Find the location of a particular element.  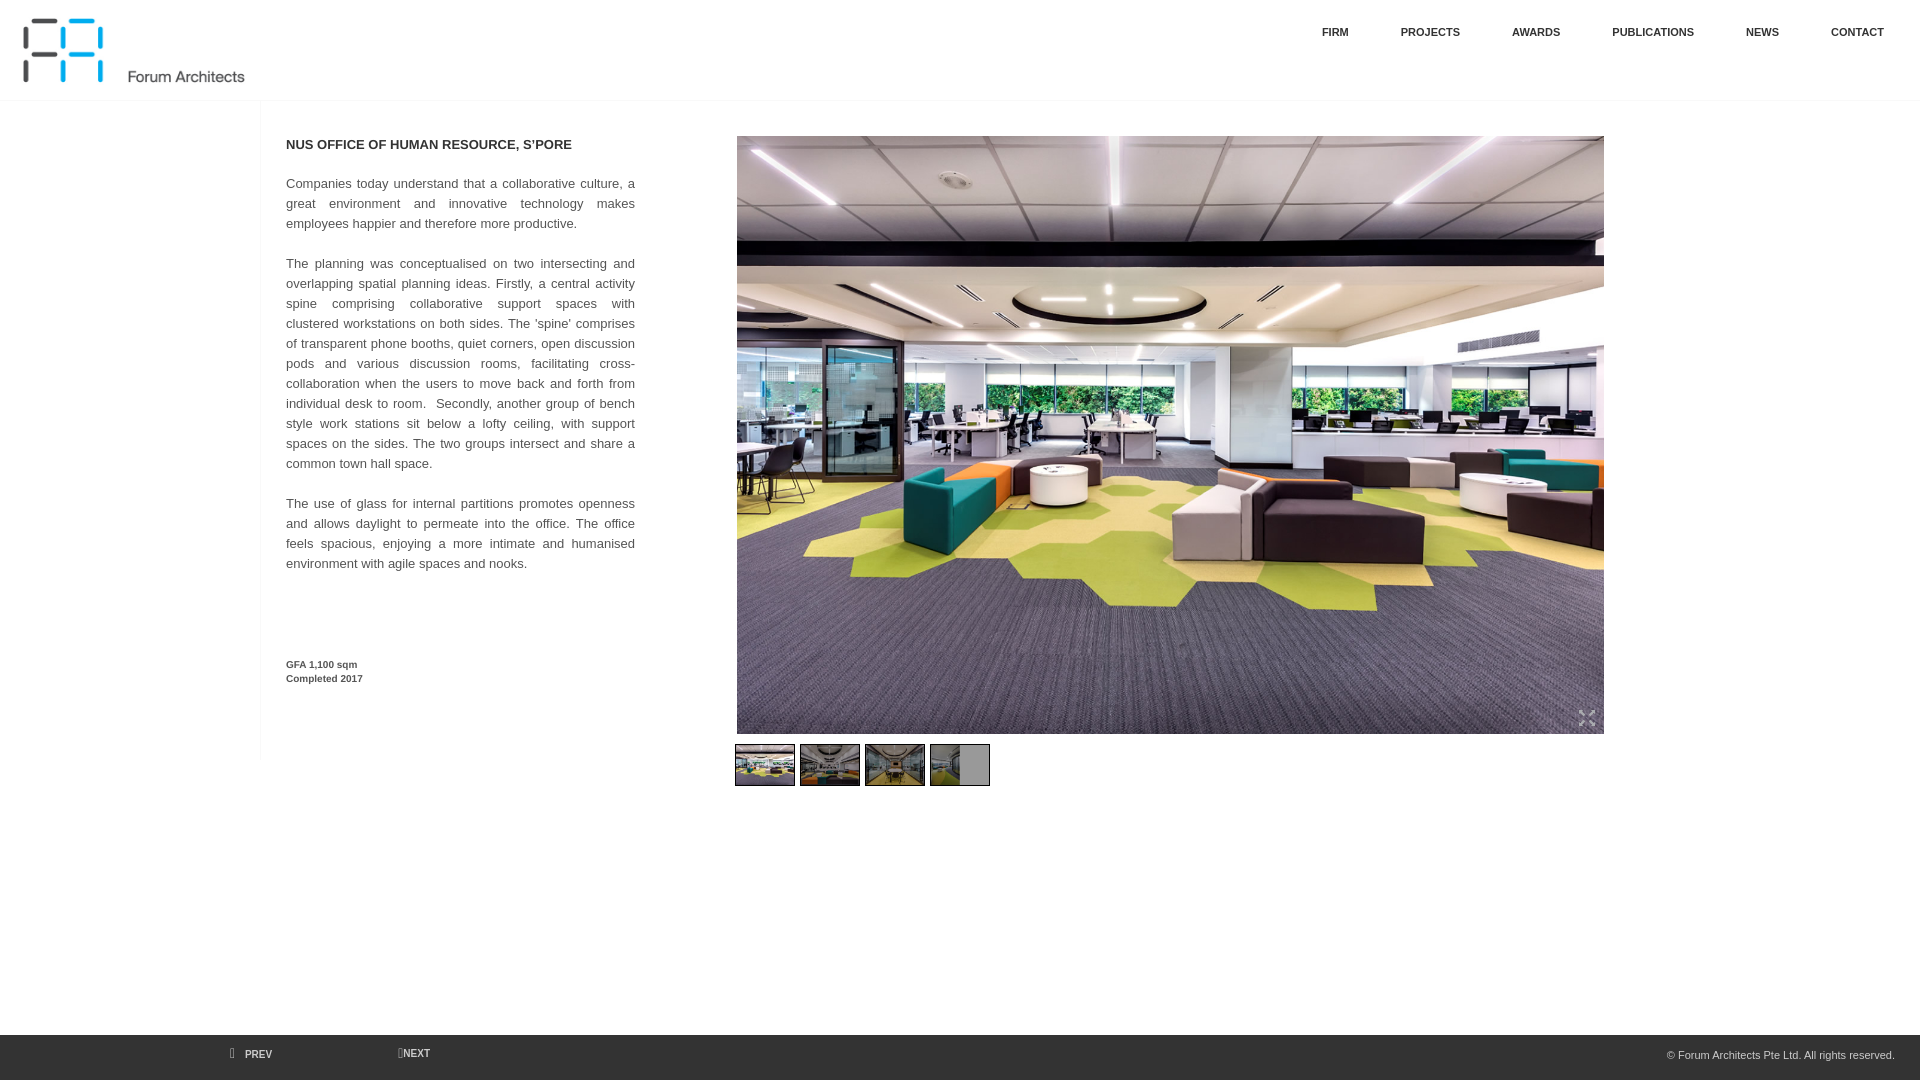

PROJECTS is located at coordinates (1430, 32).